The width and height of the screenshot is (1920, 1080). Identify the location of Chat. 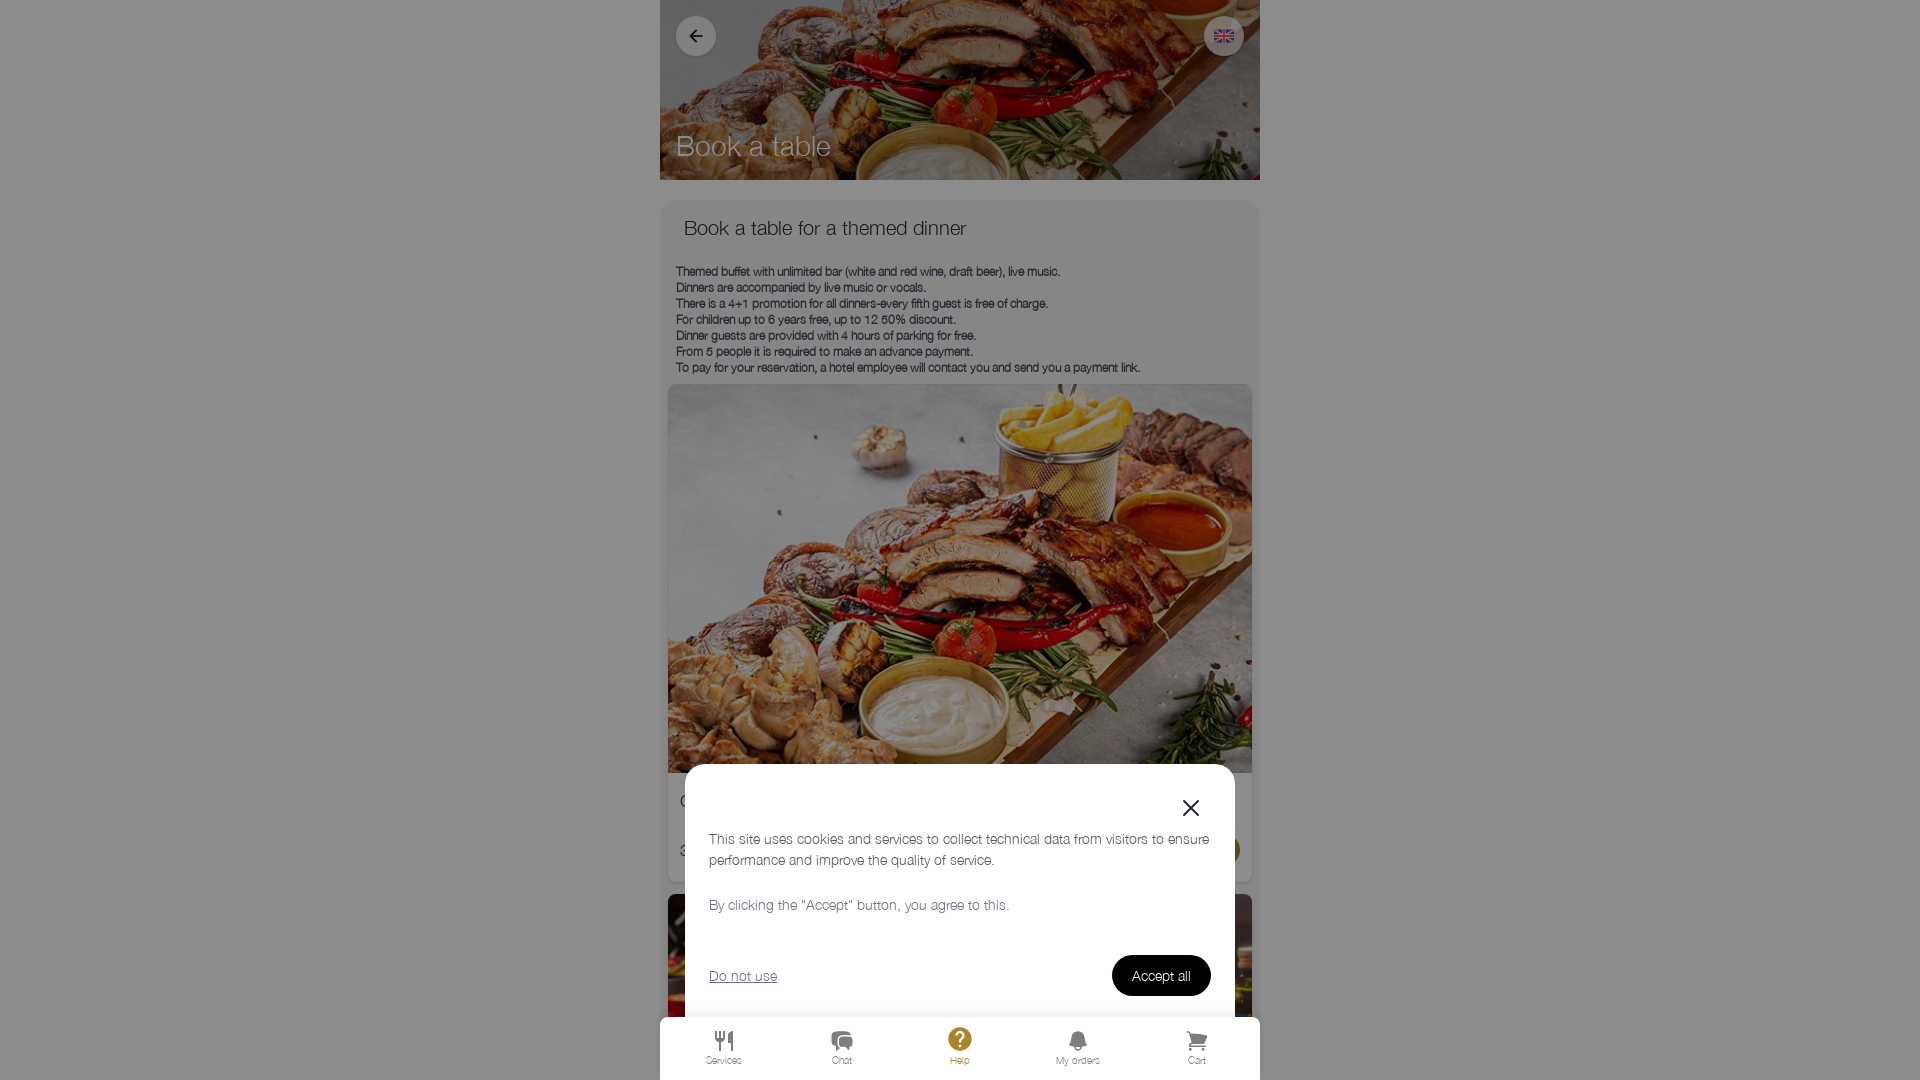
(842, 1048).